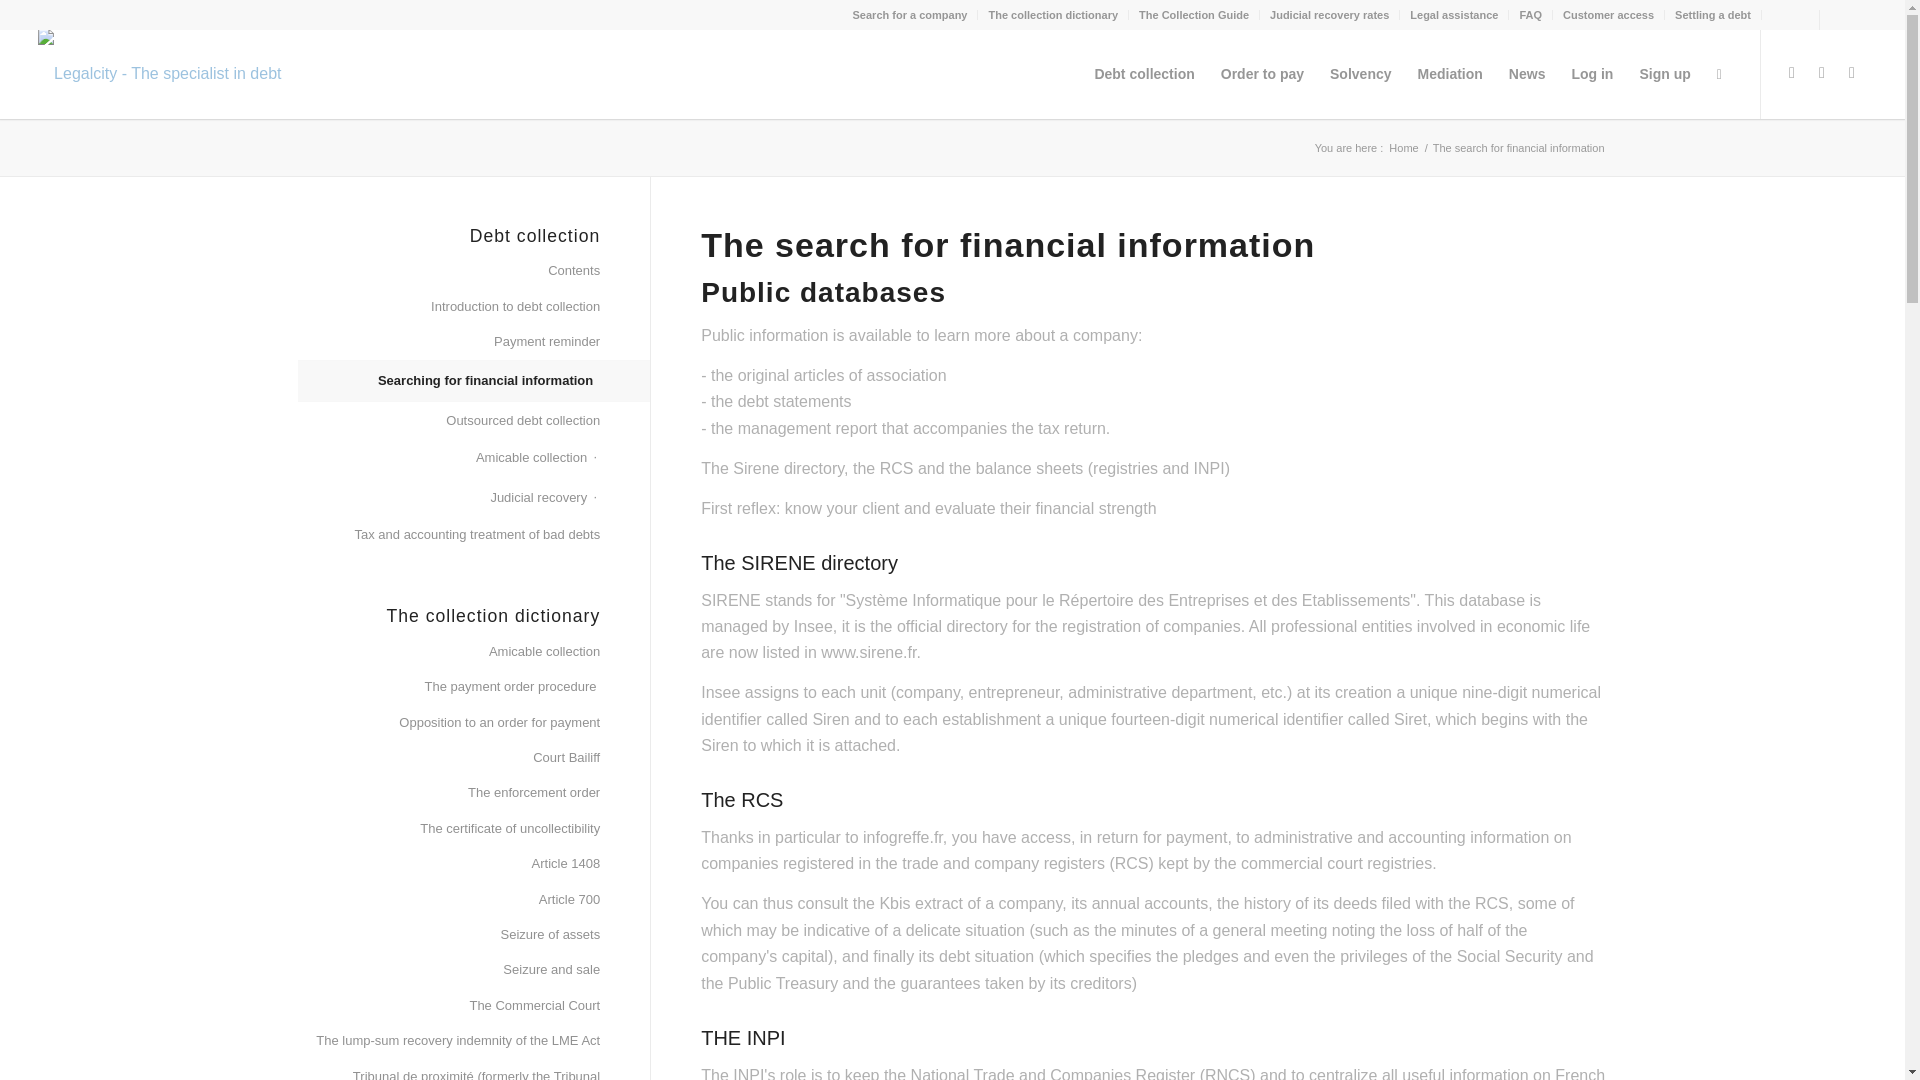 This screenshot has width=1920, height=1080. Describe the element at coordinates (1403, 148) in the screenshot. I see `Home` at that location.